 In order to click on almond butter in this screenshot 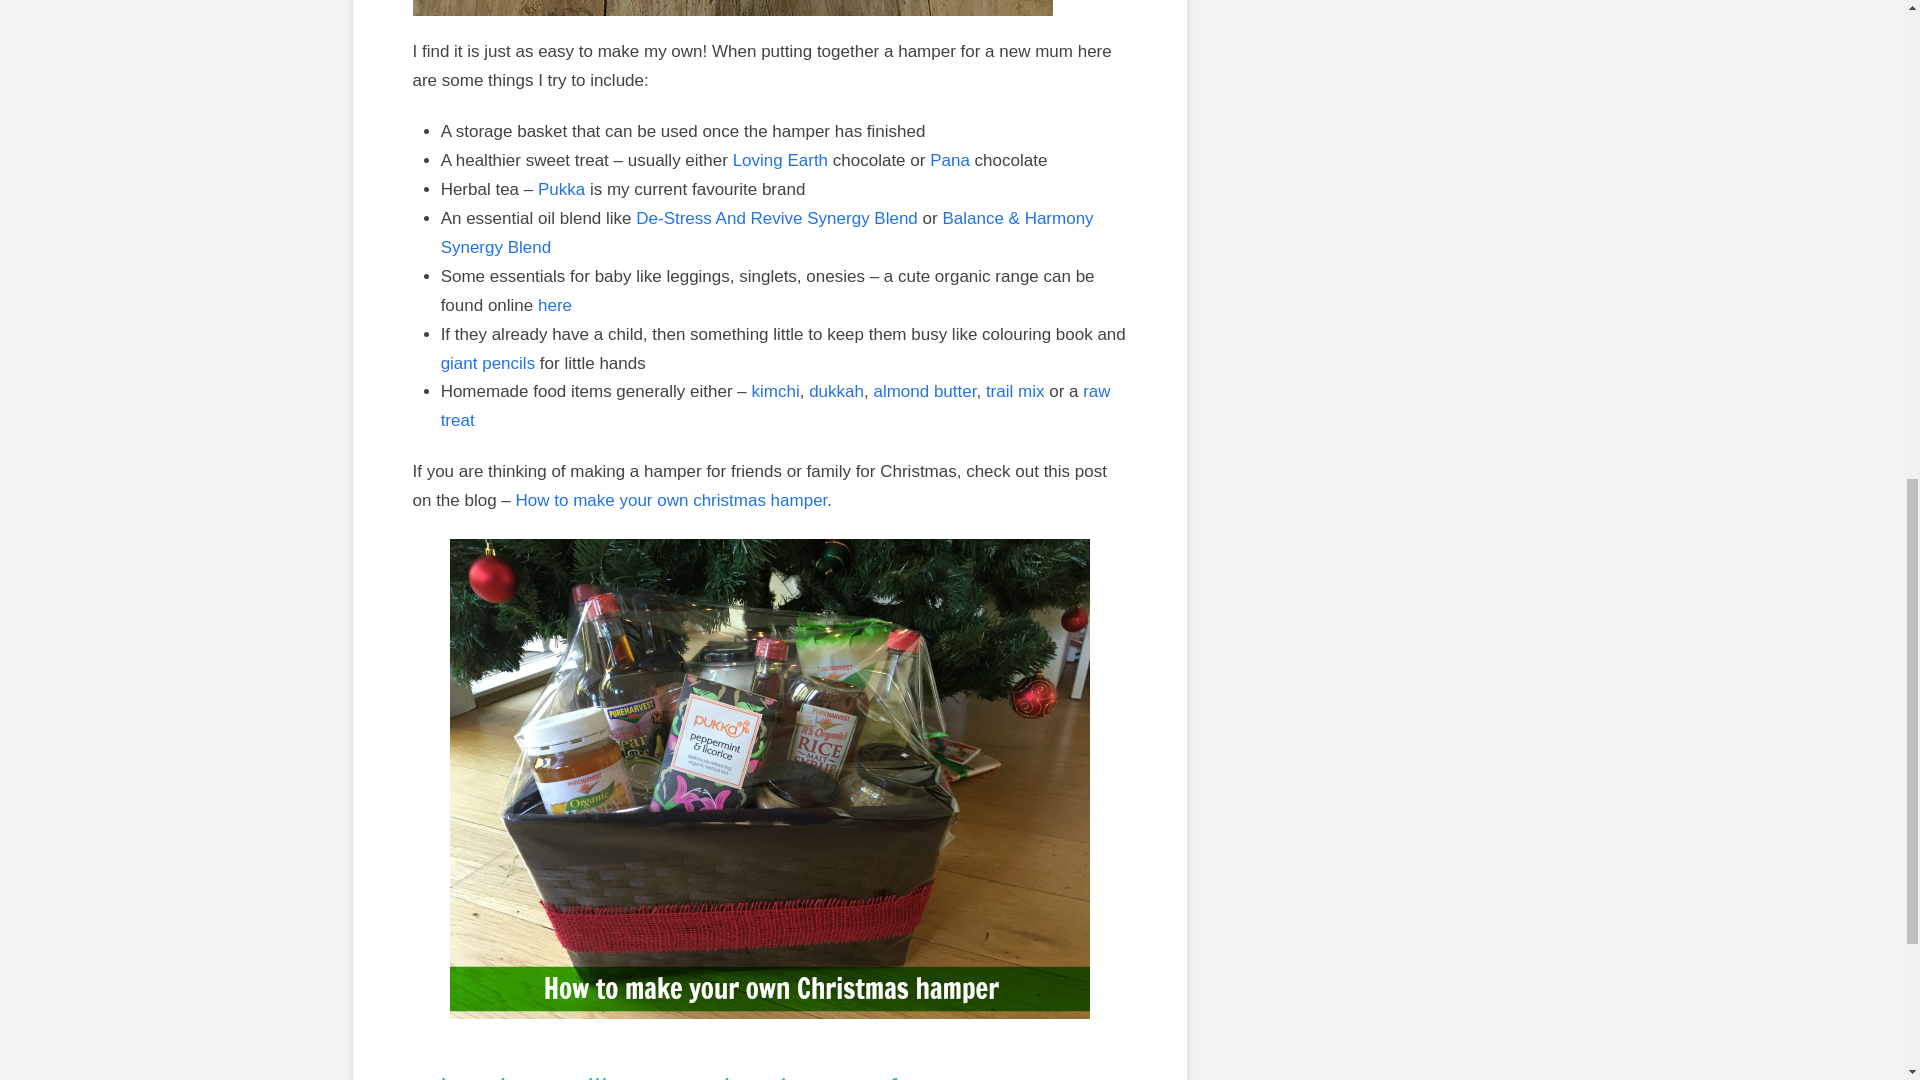, I will do `click(924, 391)`.